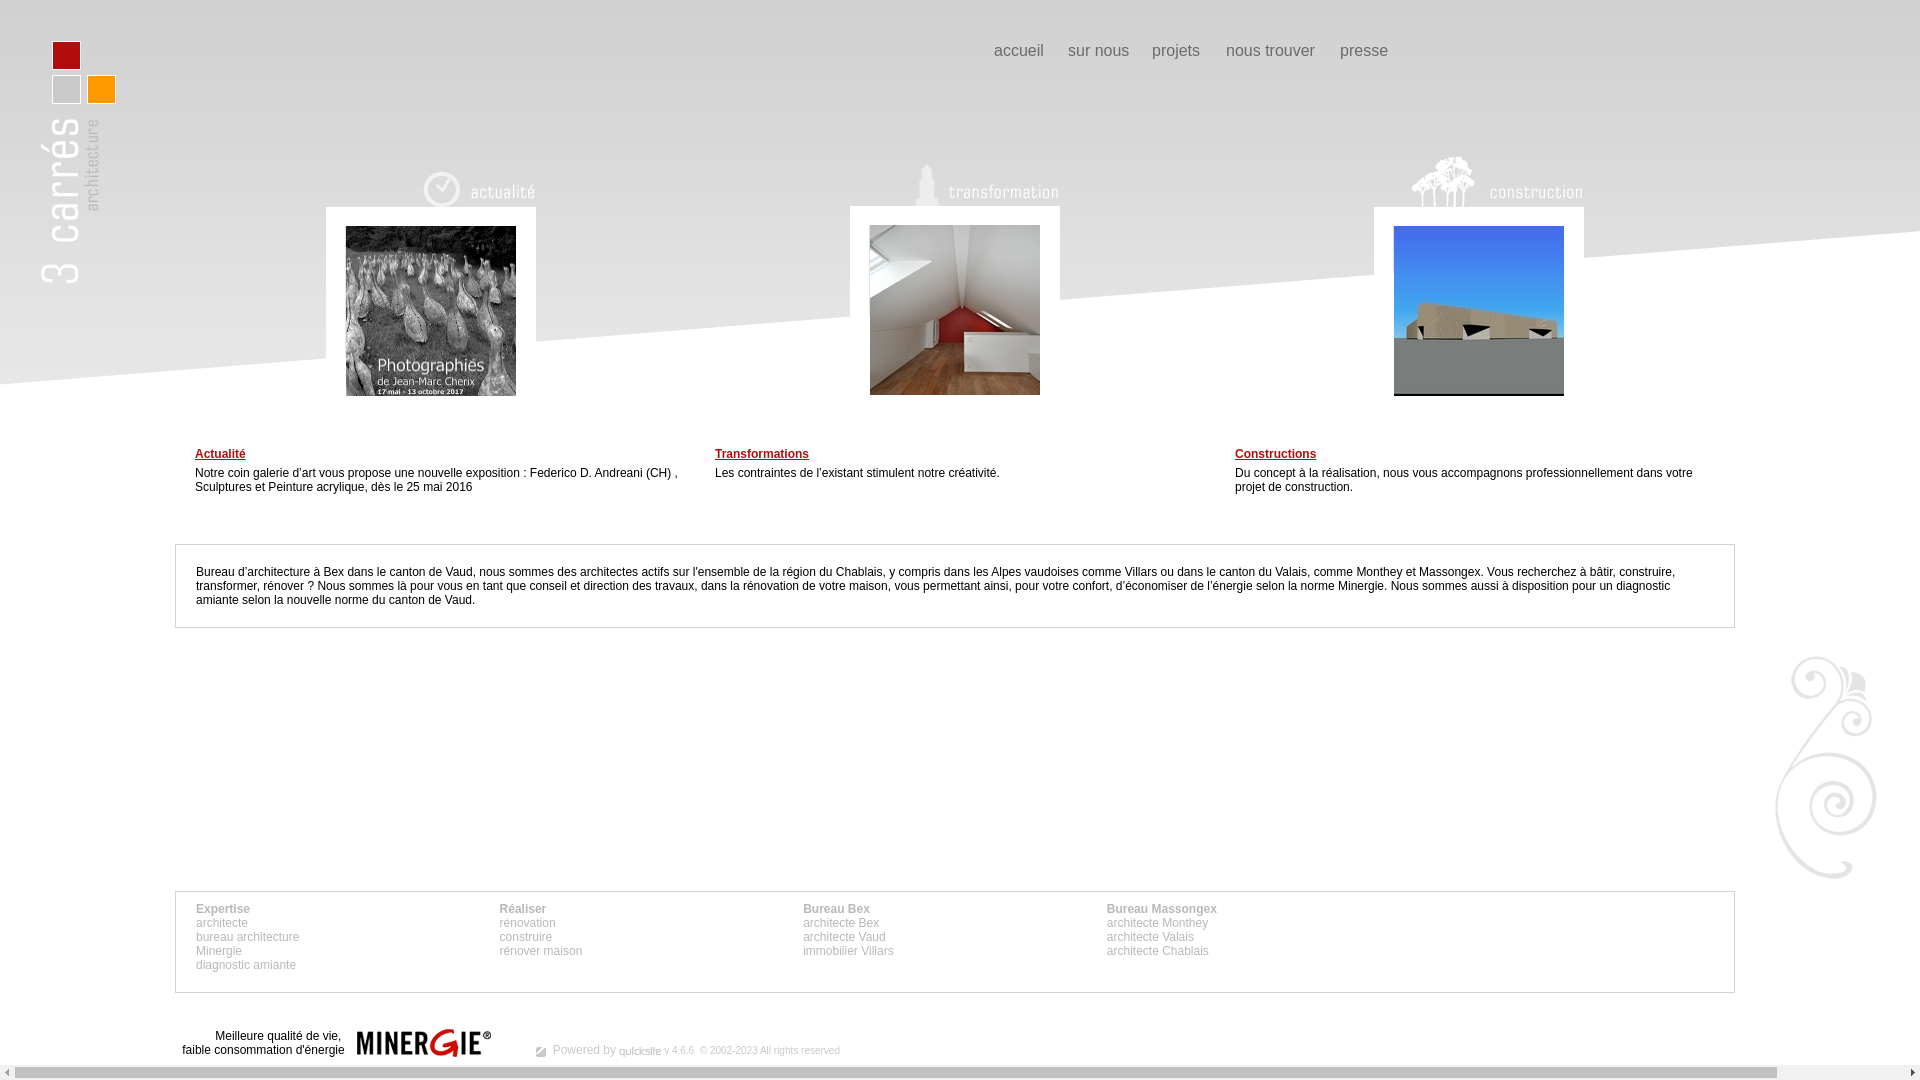 The width and height of the screenshot is (1920, 1080). What do you see at coordinates (1141, 572) in the screenshot?
I see `Villars` at bounding box center [1141, 572].